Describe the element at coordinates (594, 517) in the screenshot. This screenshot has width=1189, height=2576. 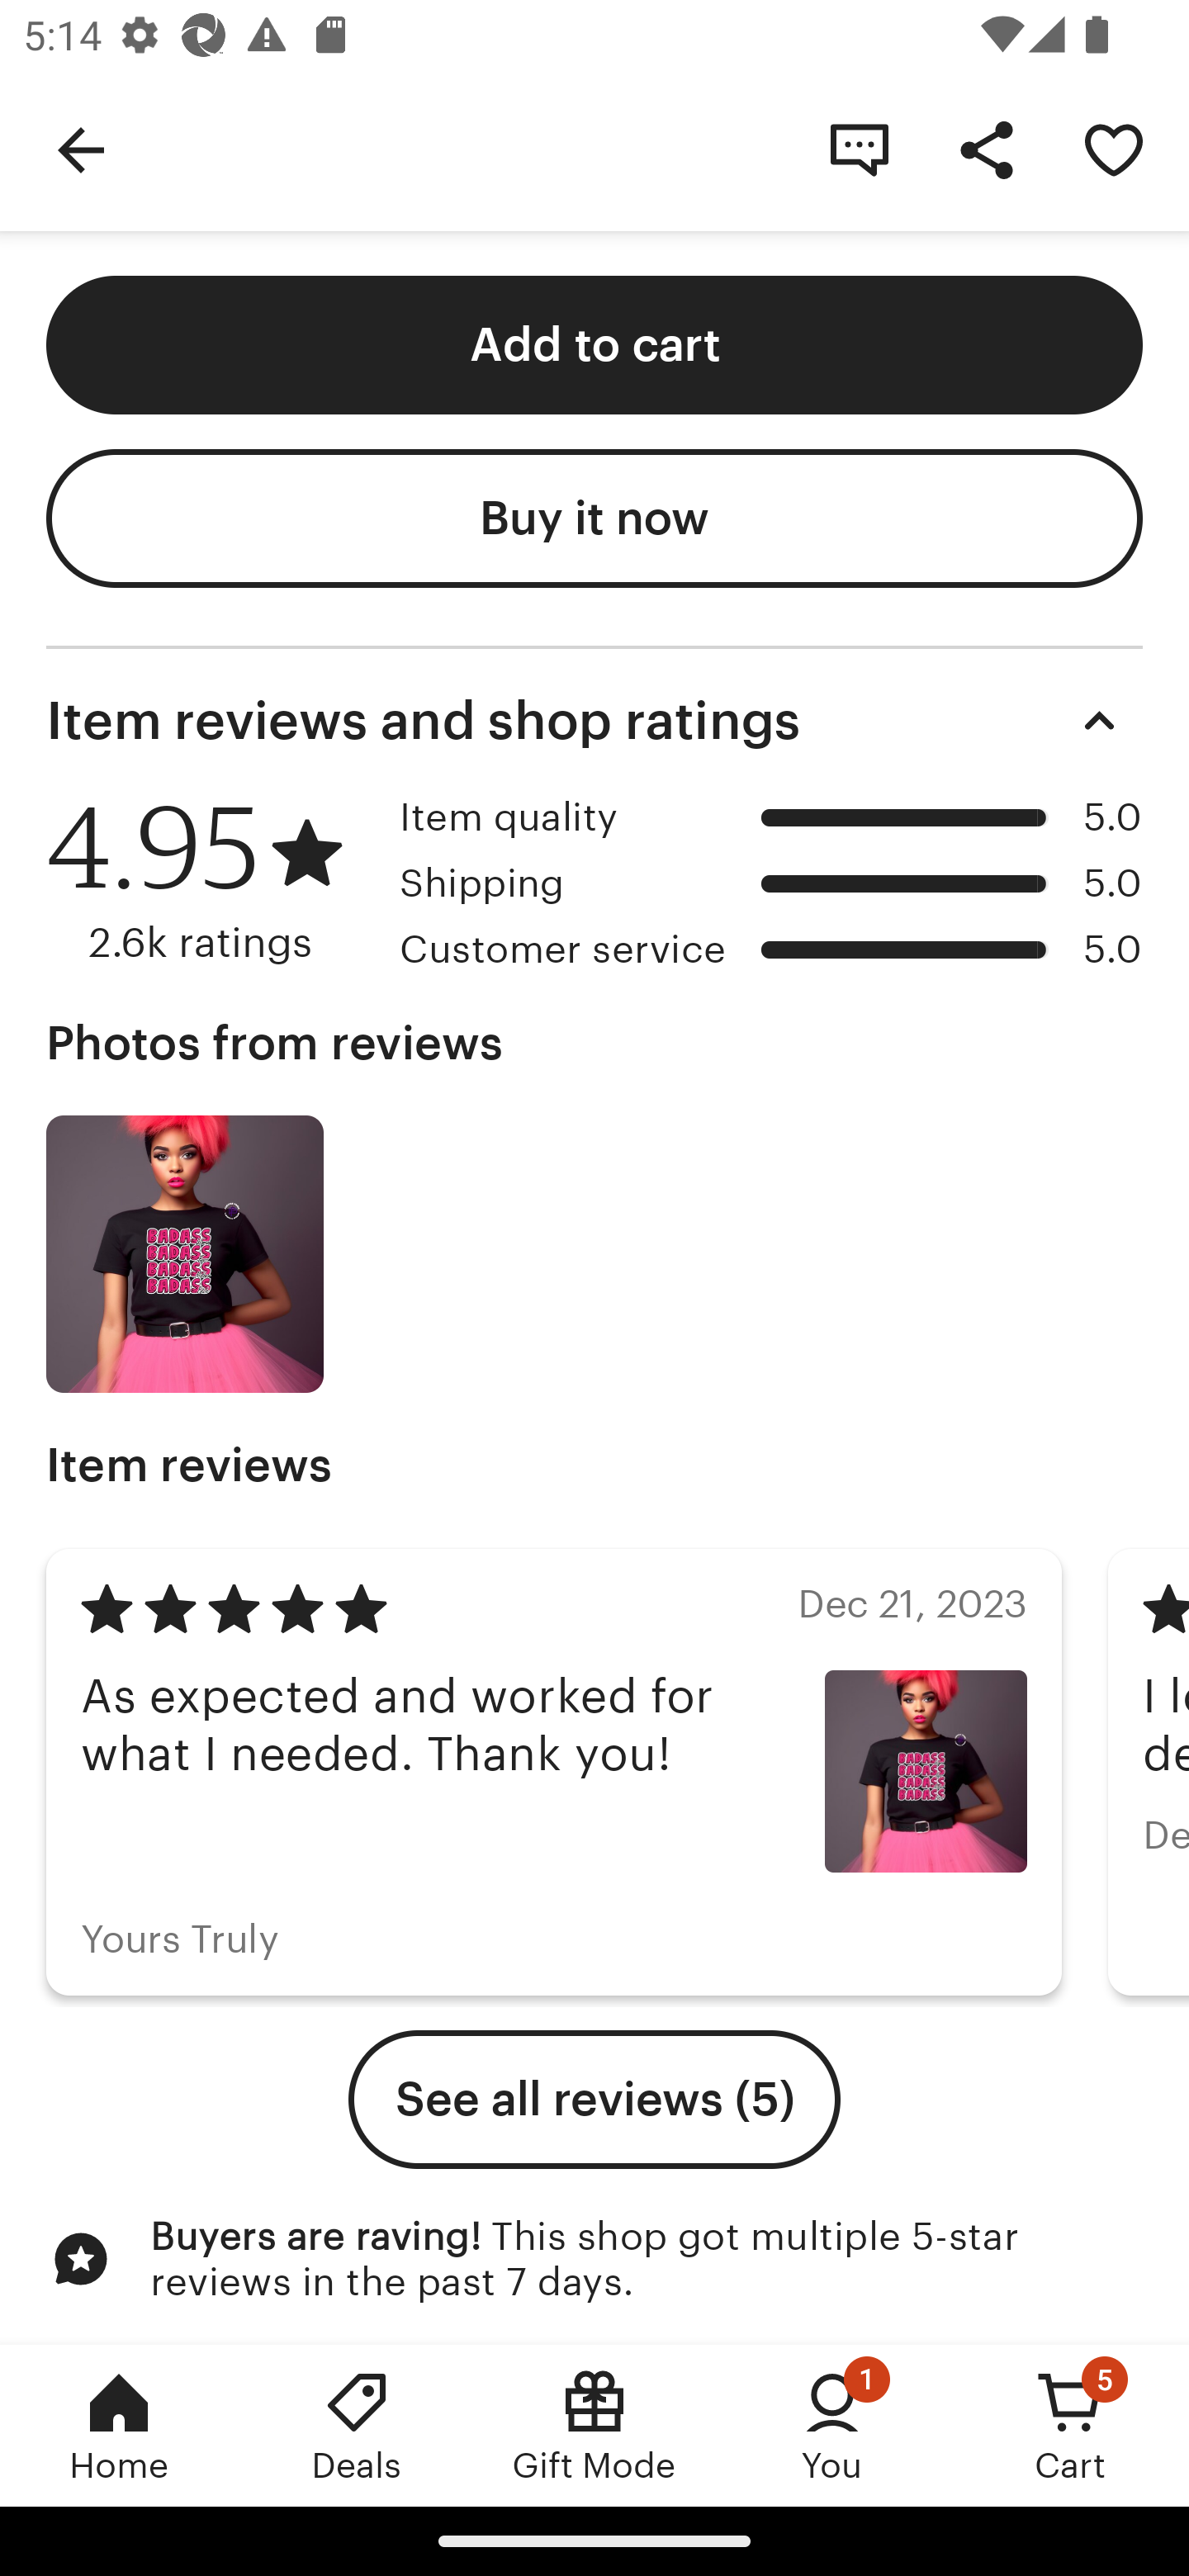
I see `Buy it now` at that location.